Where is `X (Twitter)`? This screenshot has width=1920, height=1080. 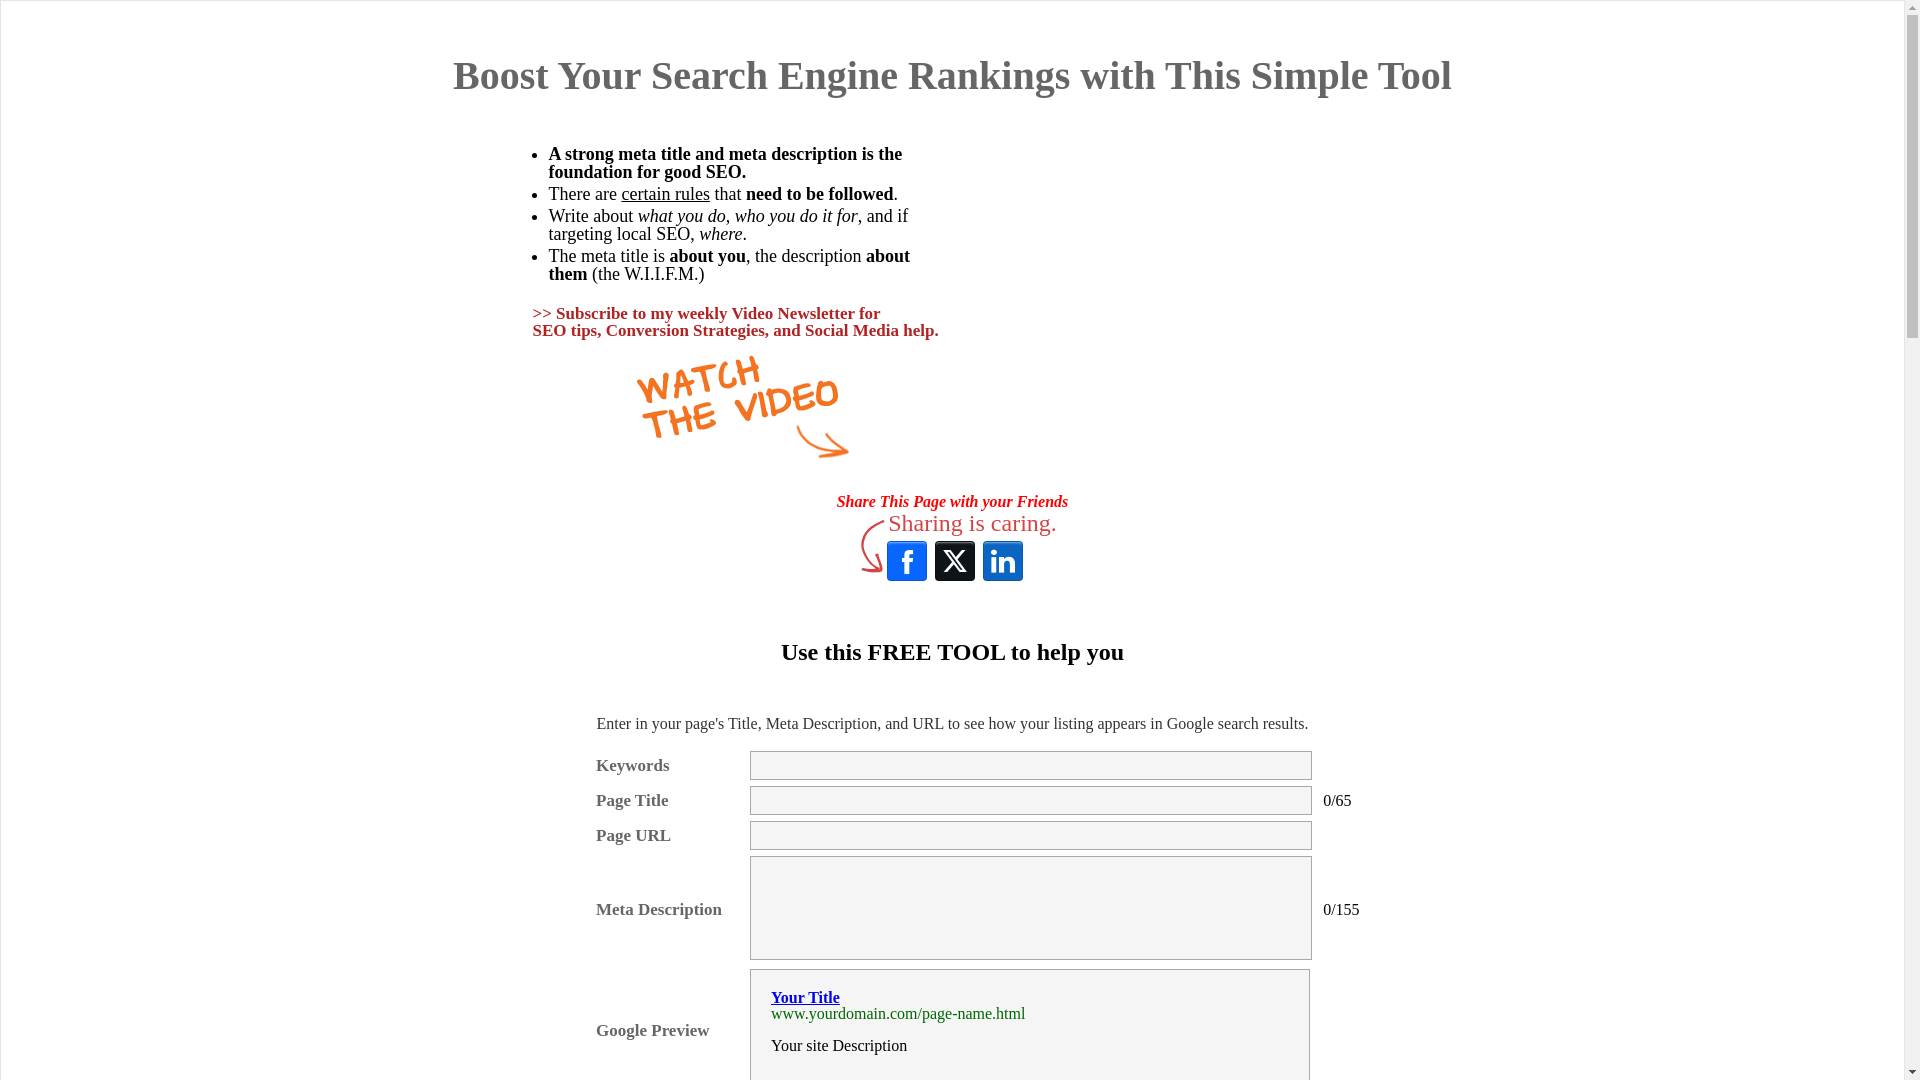 X (Twitter) is located at coordinates (955, 561).